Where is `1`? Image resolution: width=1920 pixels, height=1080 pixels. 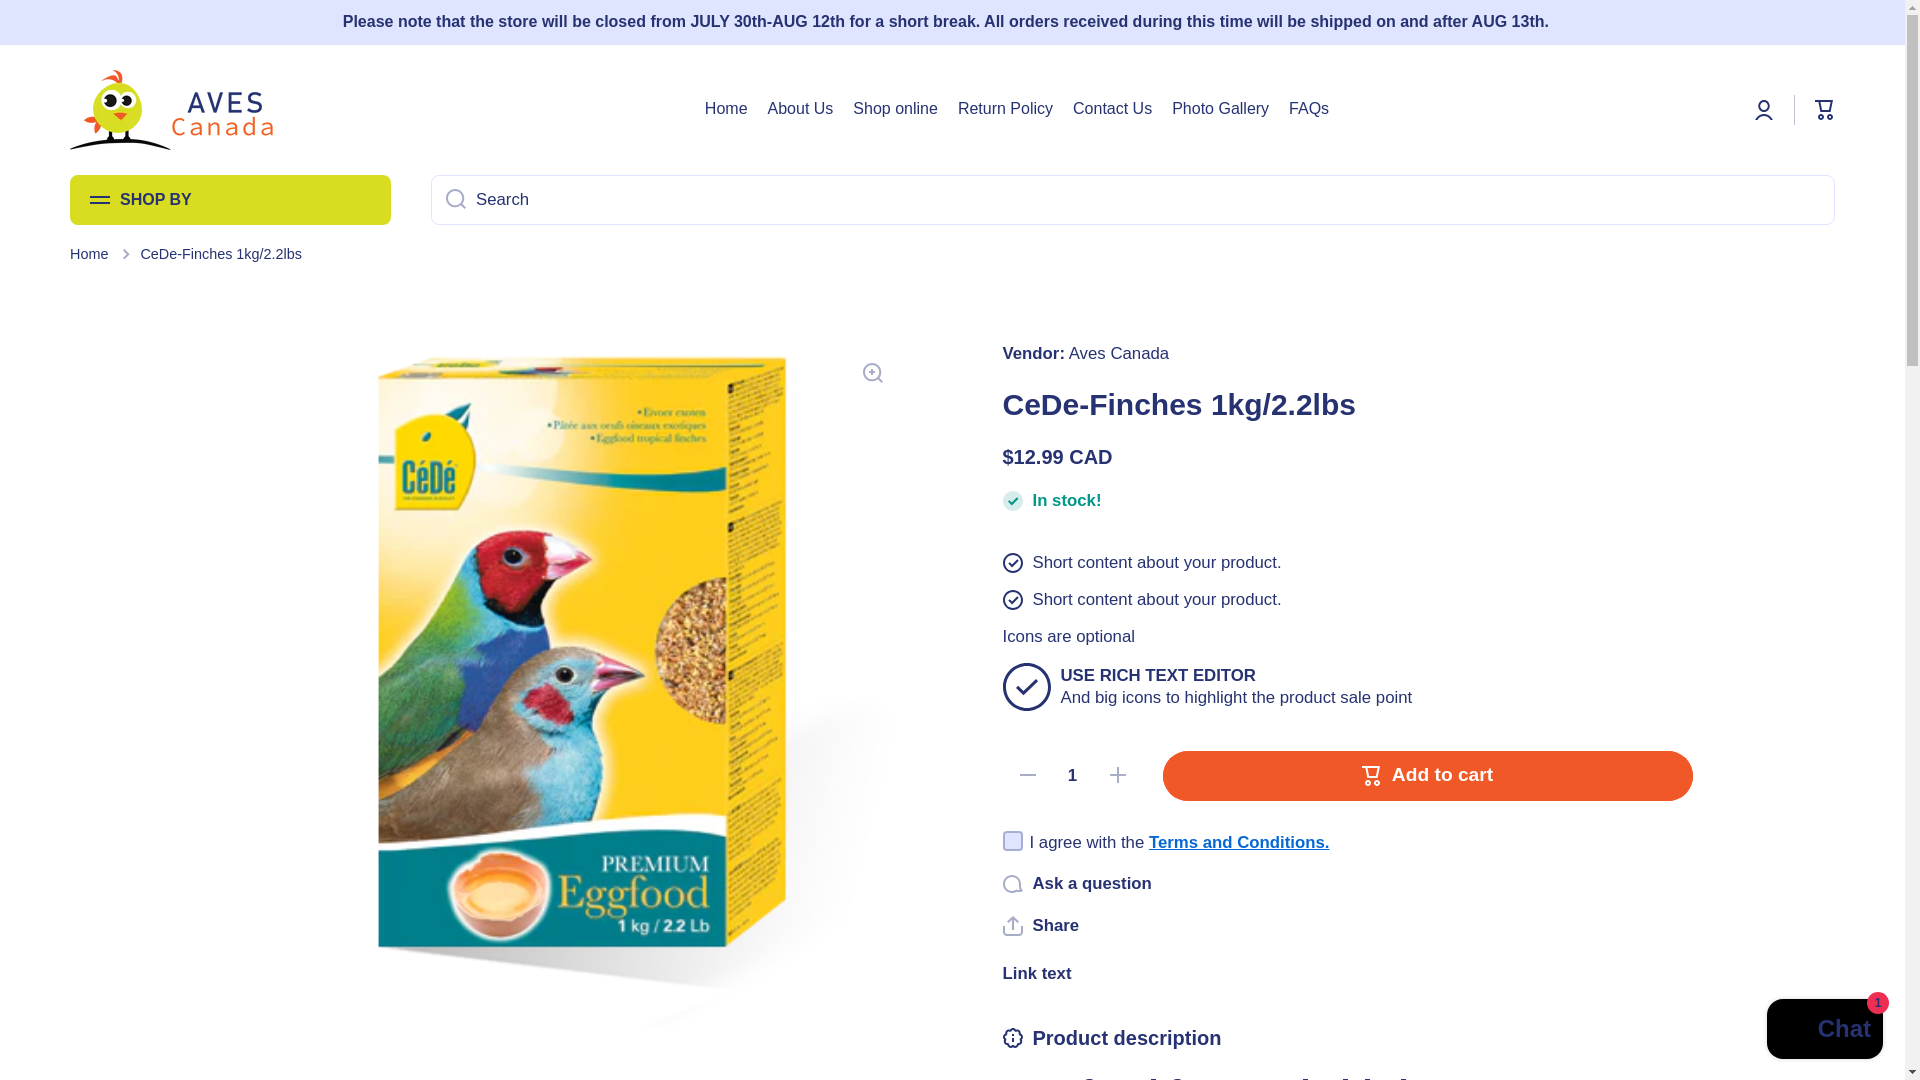
1 is located at coordinates (1072, 776).